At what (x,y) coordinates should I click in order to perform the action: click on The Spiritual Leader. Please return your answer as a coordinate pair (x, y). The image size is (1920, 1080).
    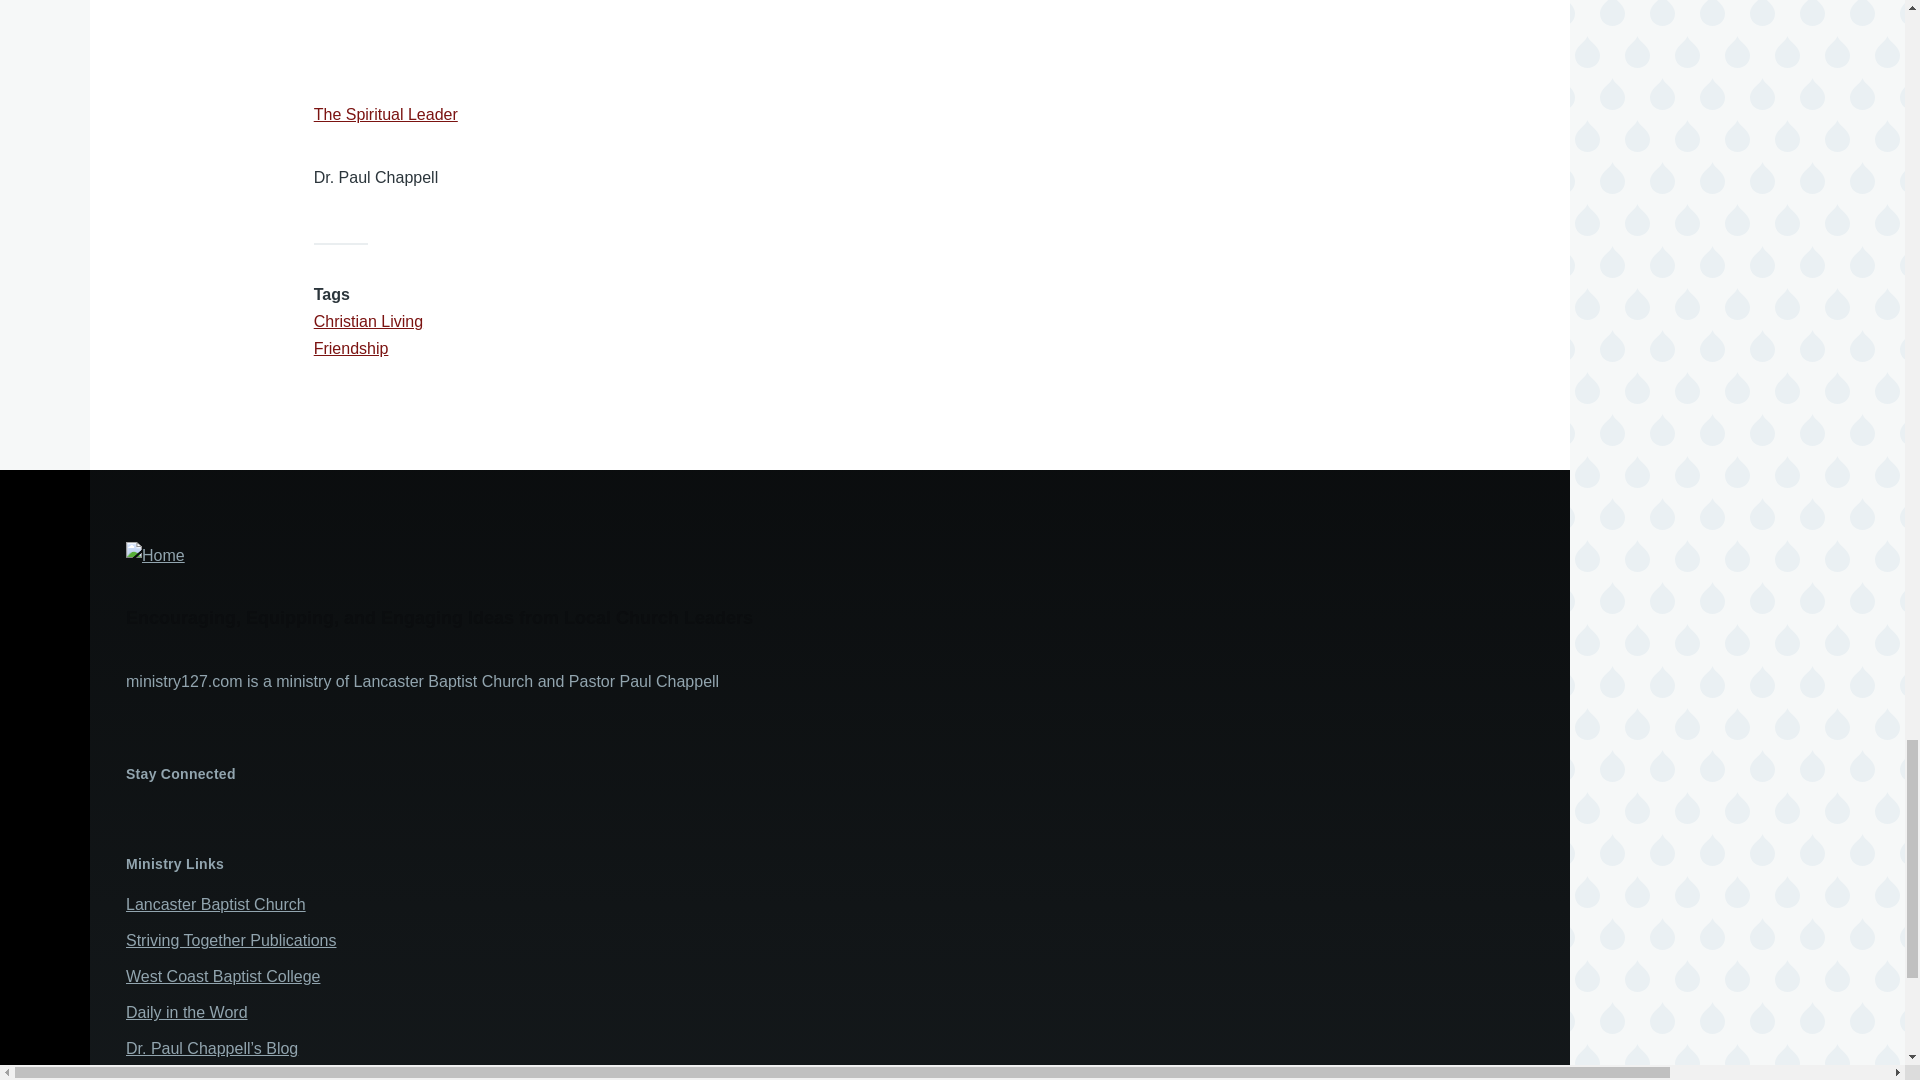
    Looking at the image, I should click on (386, 114).